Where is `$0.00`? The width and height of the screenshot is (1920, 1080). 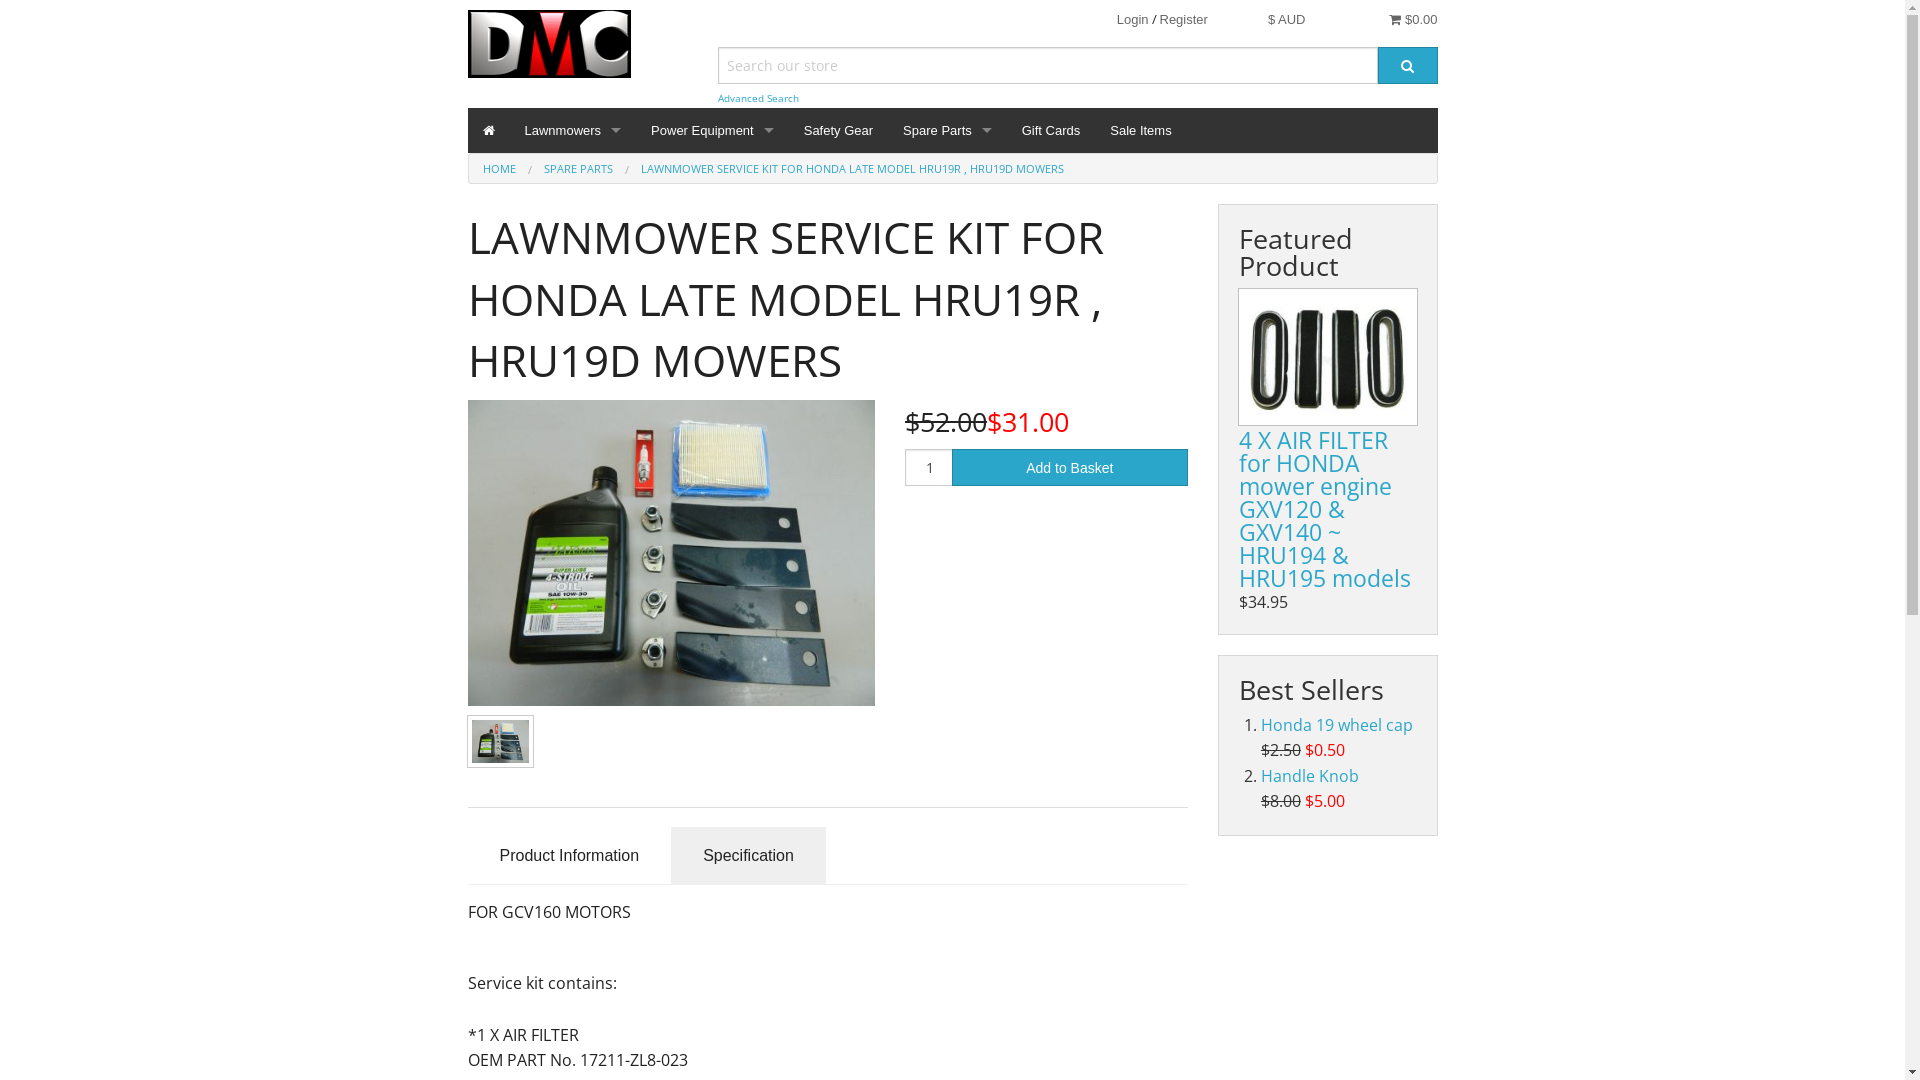 $0.00 is located at coordinates (1413, 20).